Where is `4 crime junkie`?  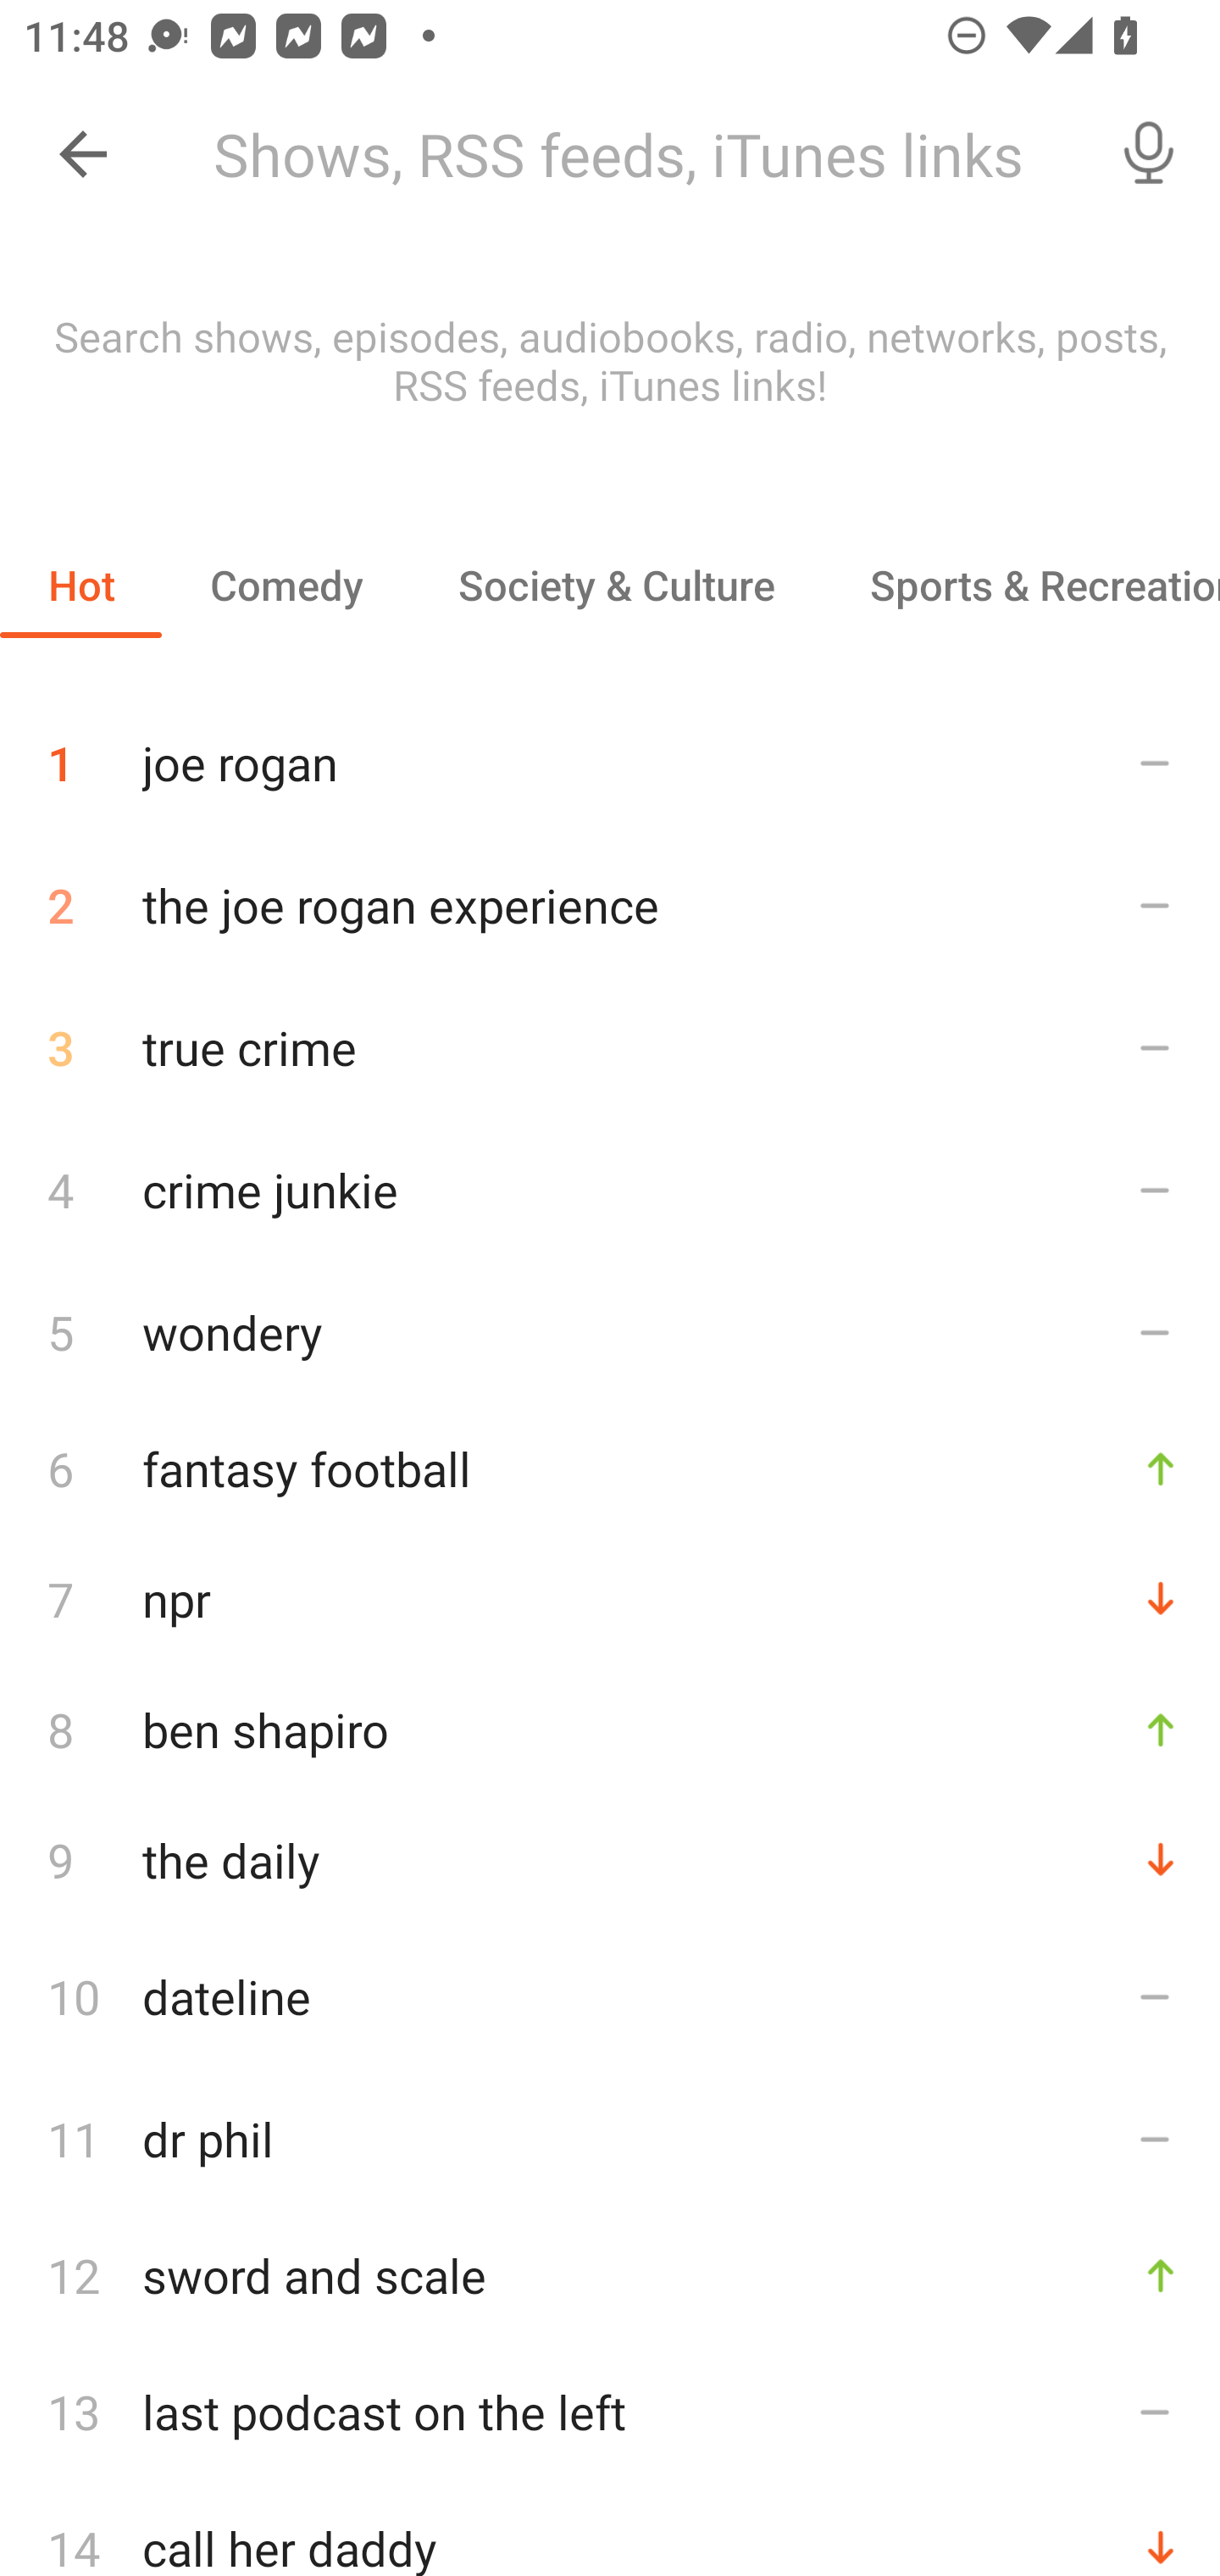
4 crime junkie is located at coordinates (610, 1188).